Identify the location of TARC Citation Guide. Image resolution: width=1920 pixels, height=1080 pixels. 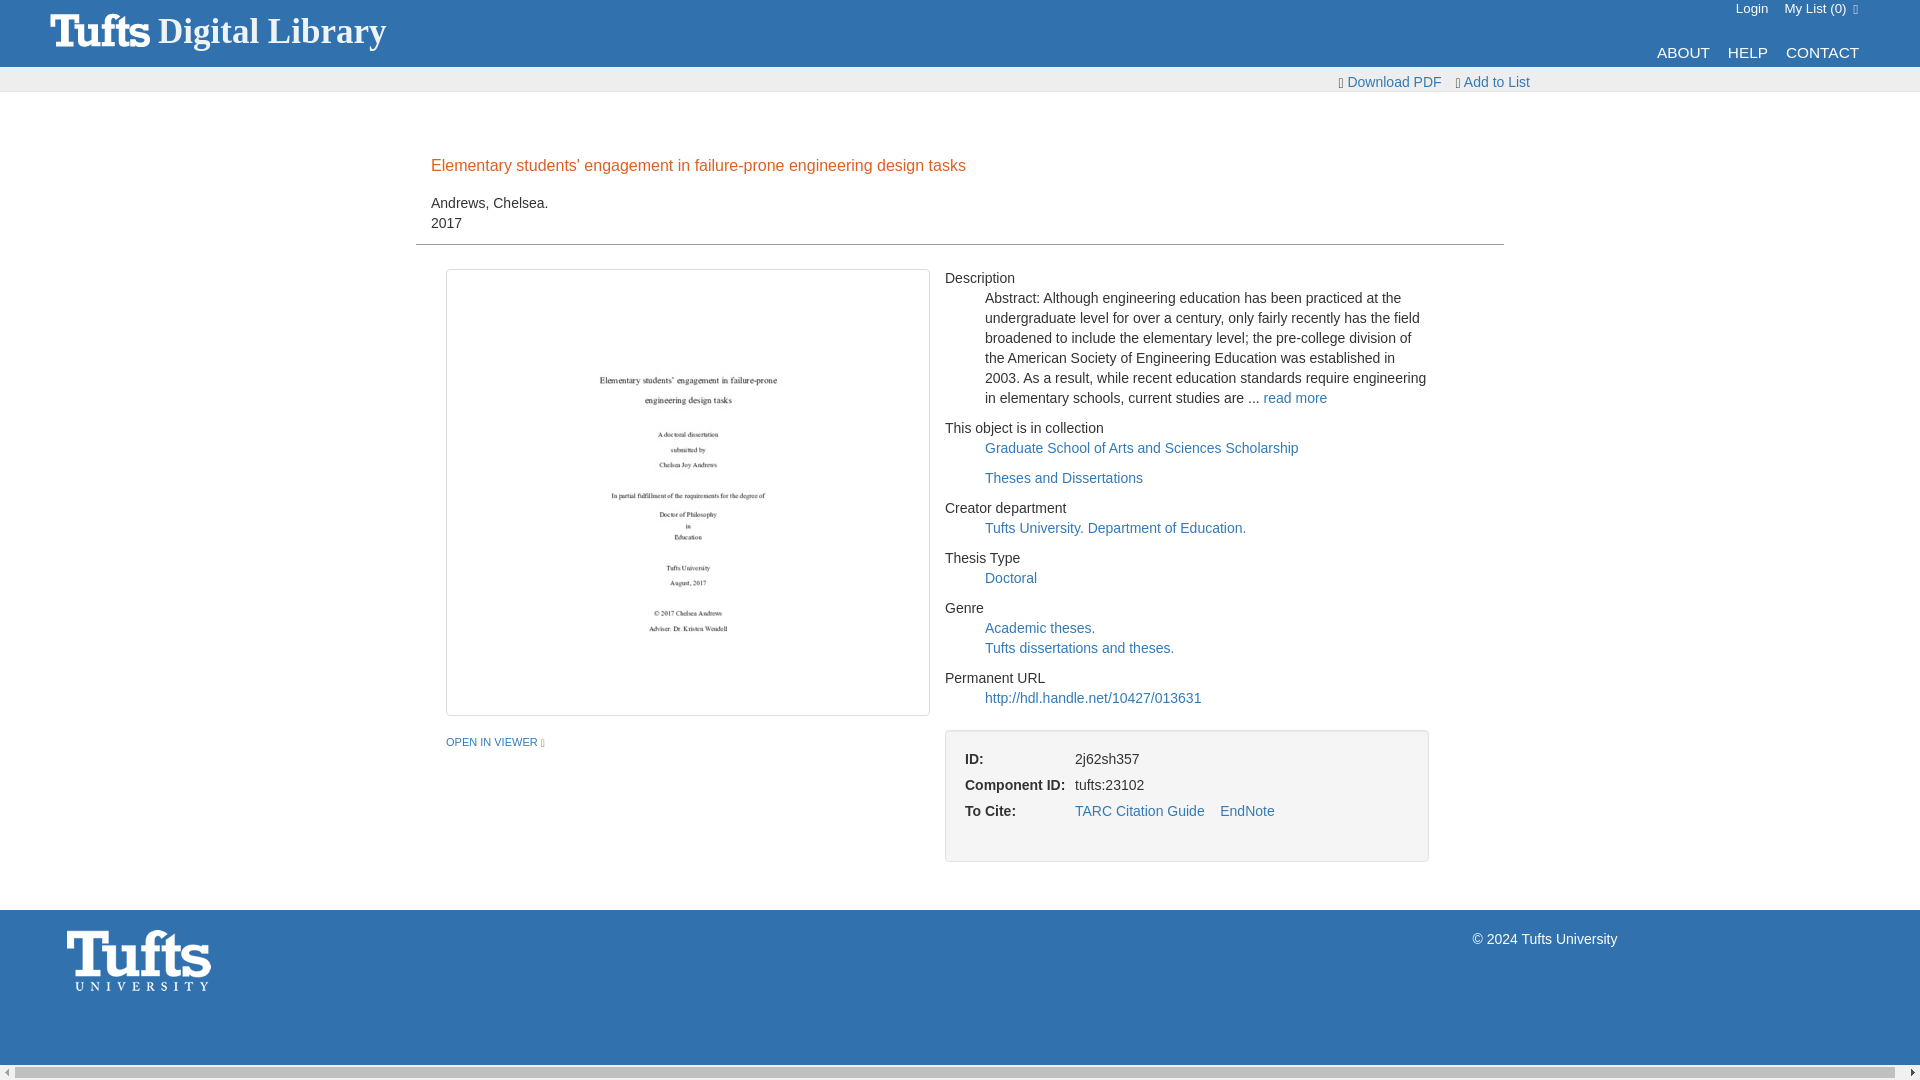
(1140, 810).